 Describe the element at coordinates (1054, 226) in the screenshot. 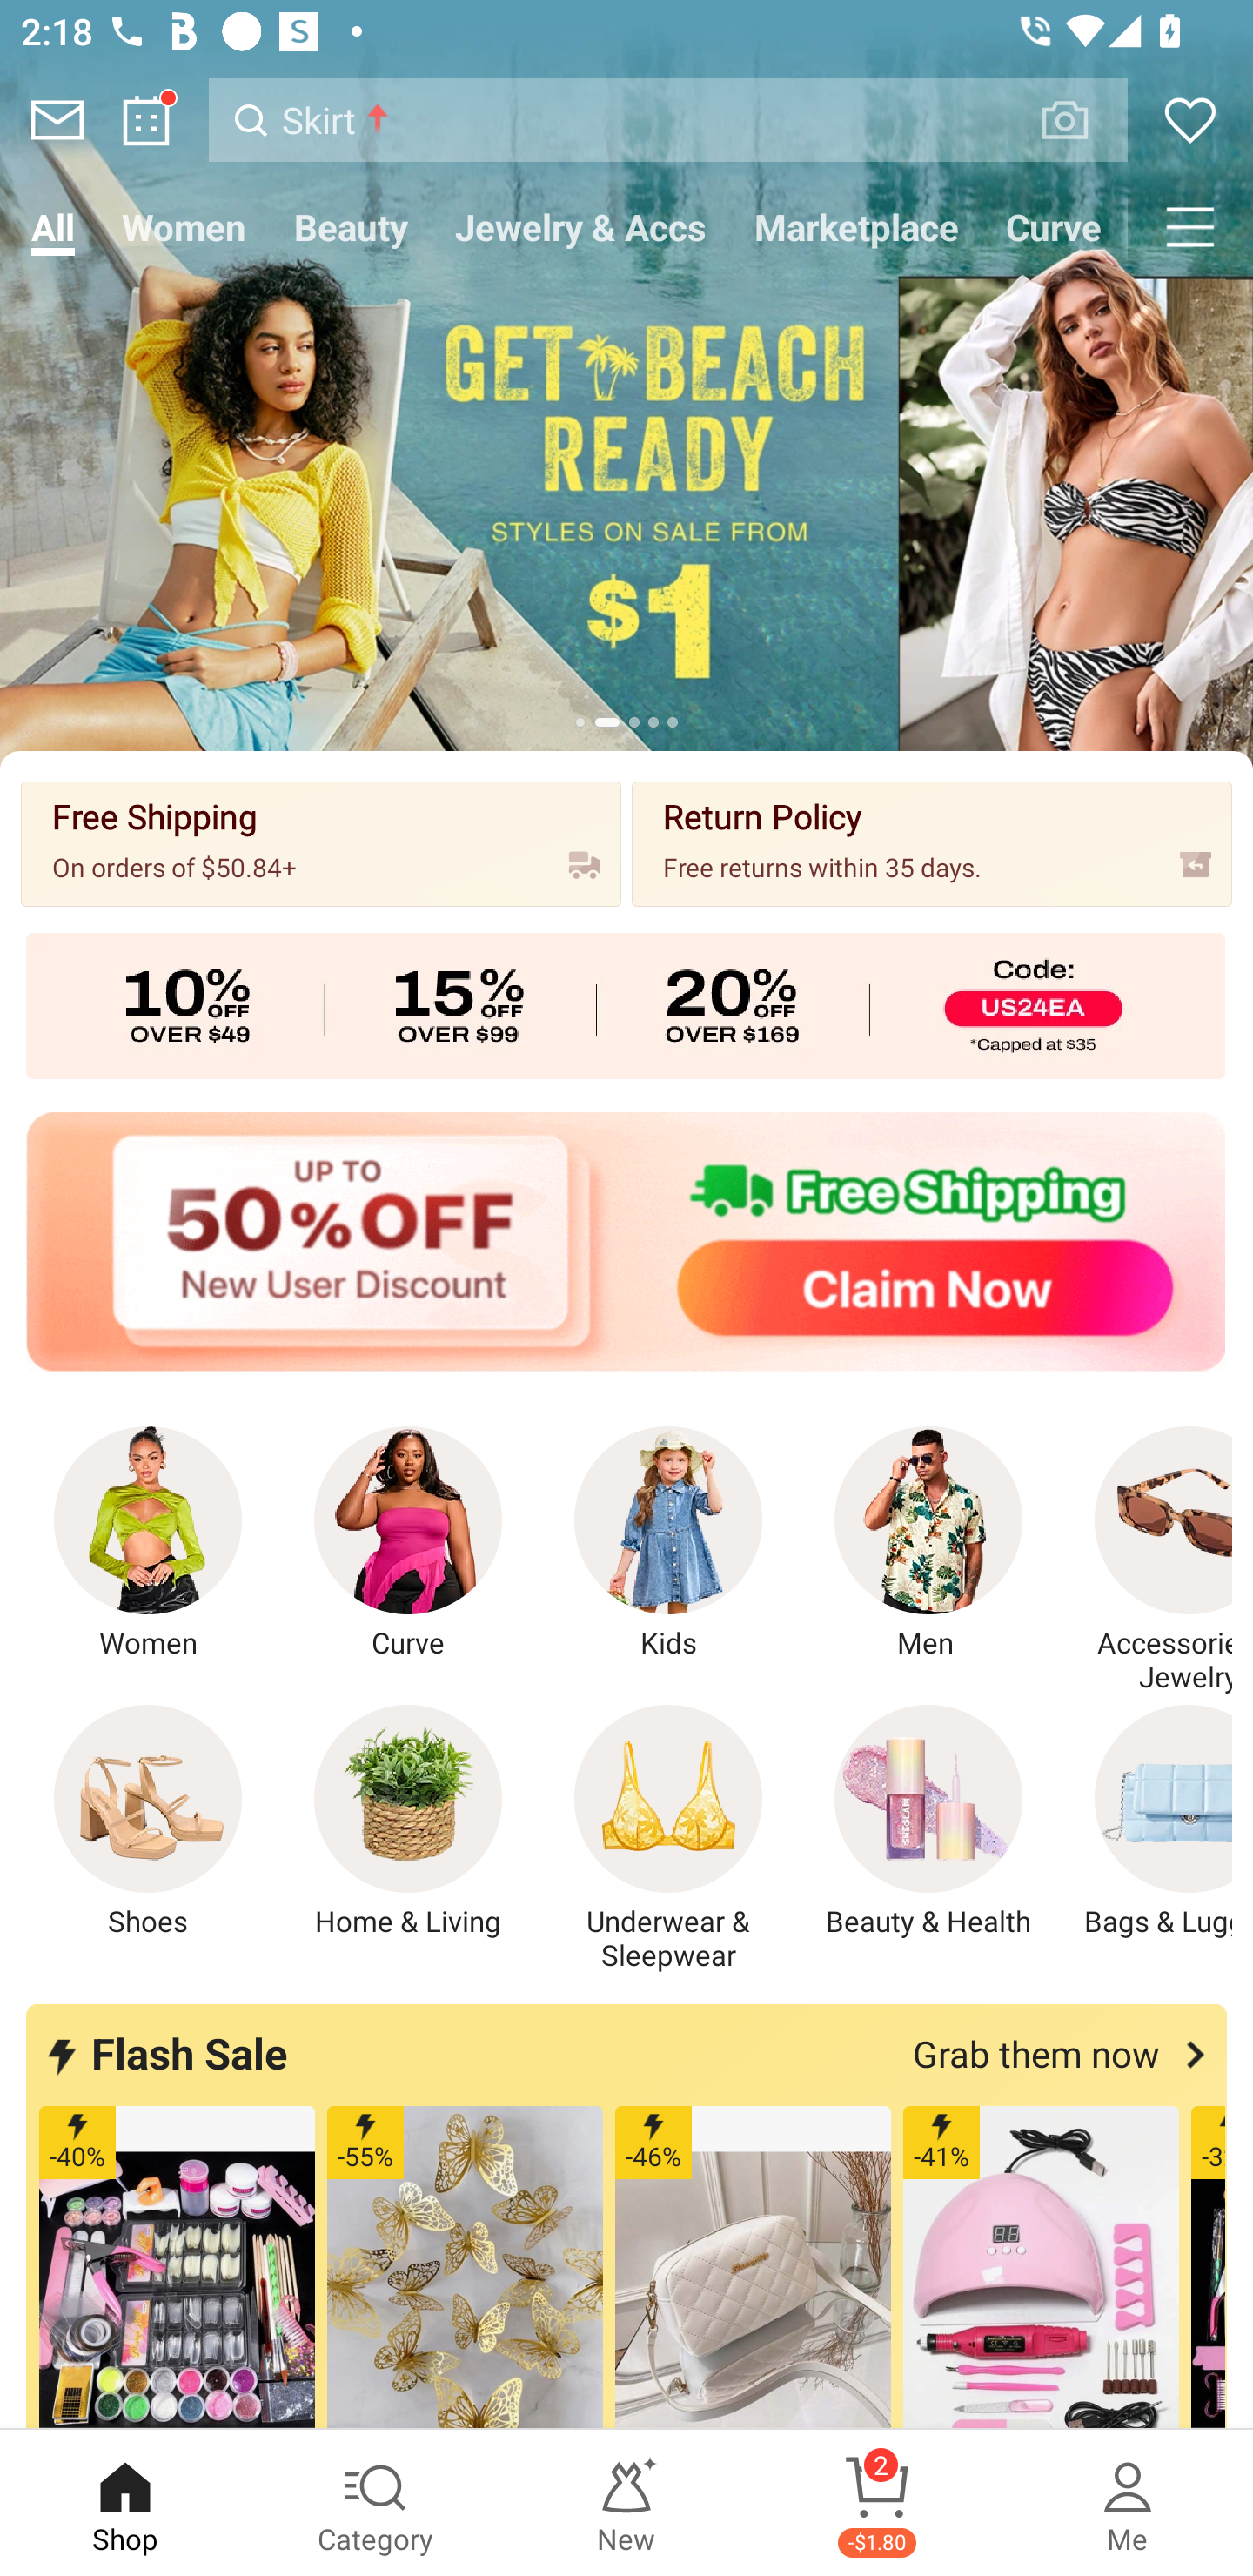

I see `Curve` at that location.